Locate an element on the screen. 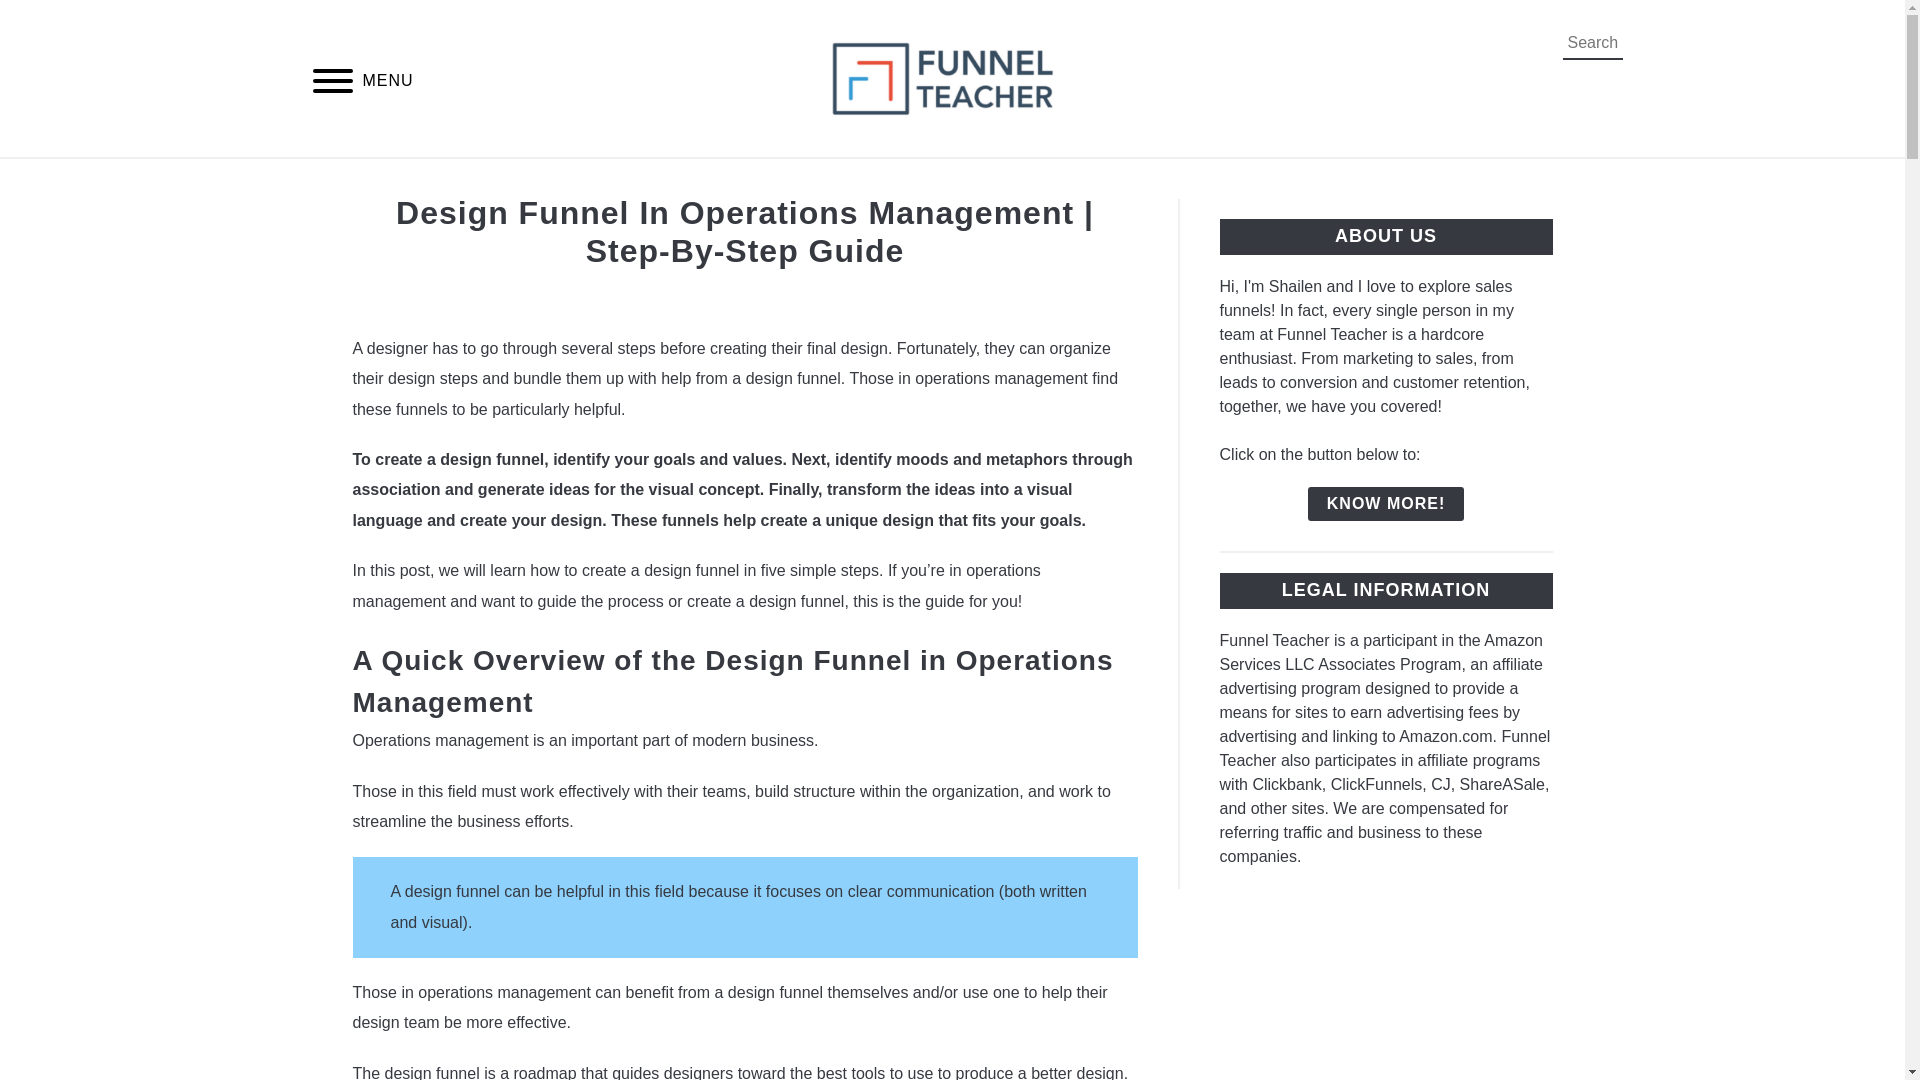 This screenshot has width=1920, height=1080. ABOUT US is located at coordinates (1350, 181).